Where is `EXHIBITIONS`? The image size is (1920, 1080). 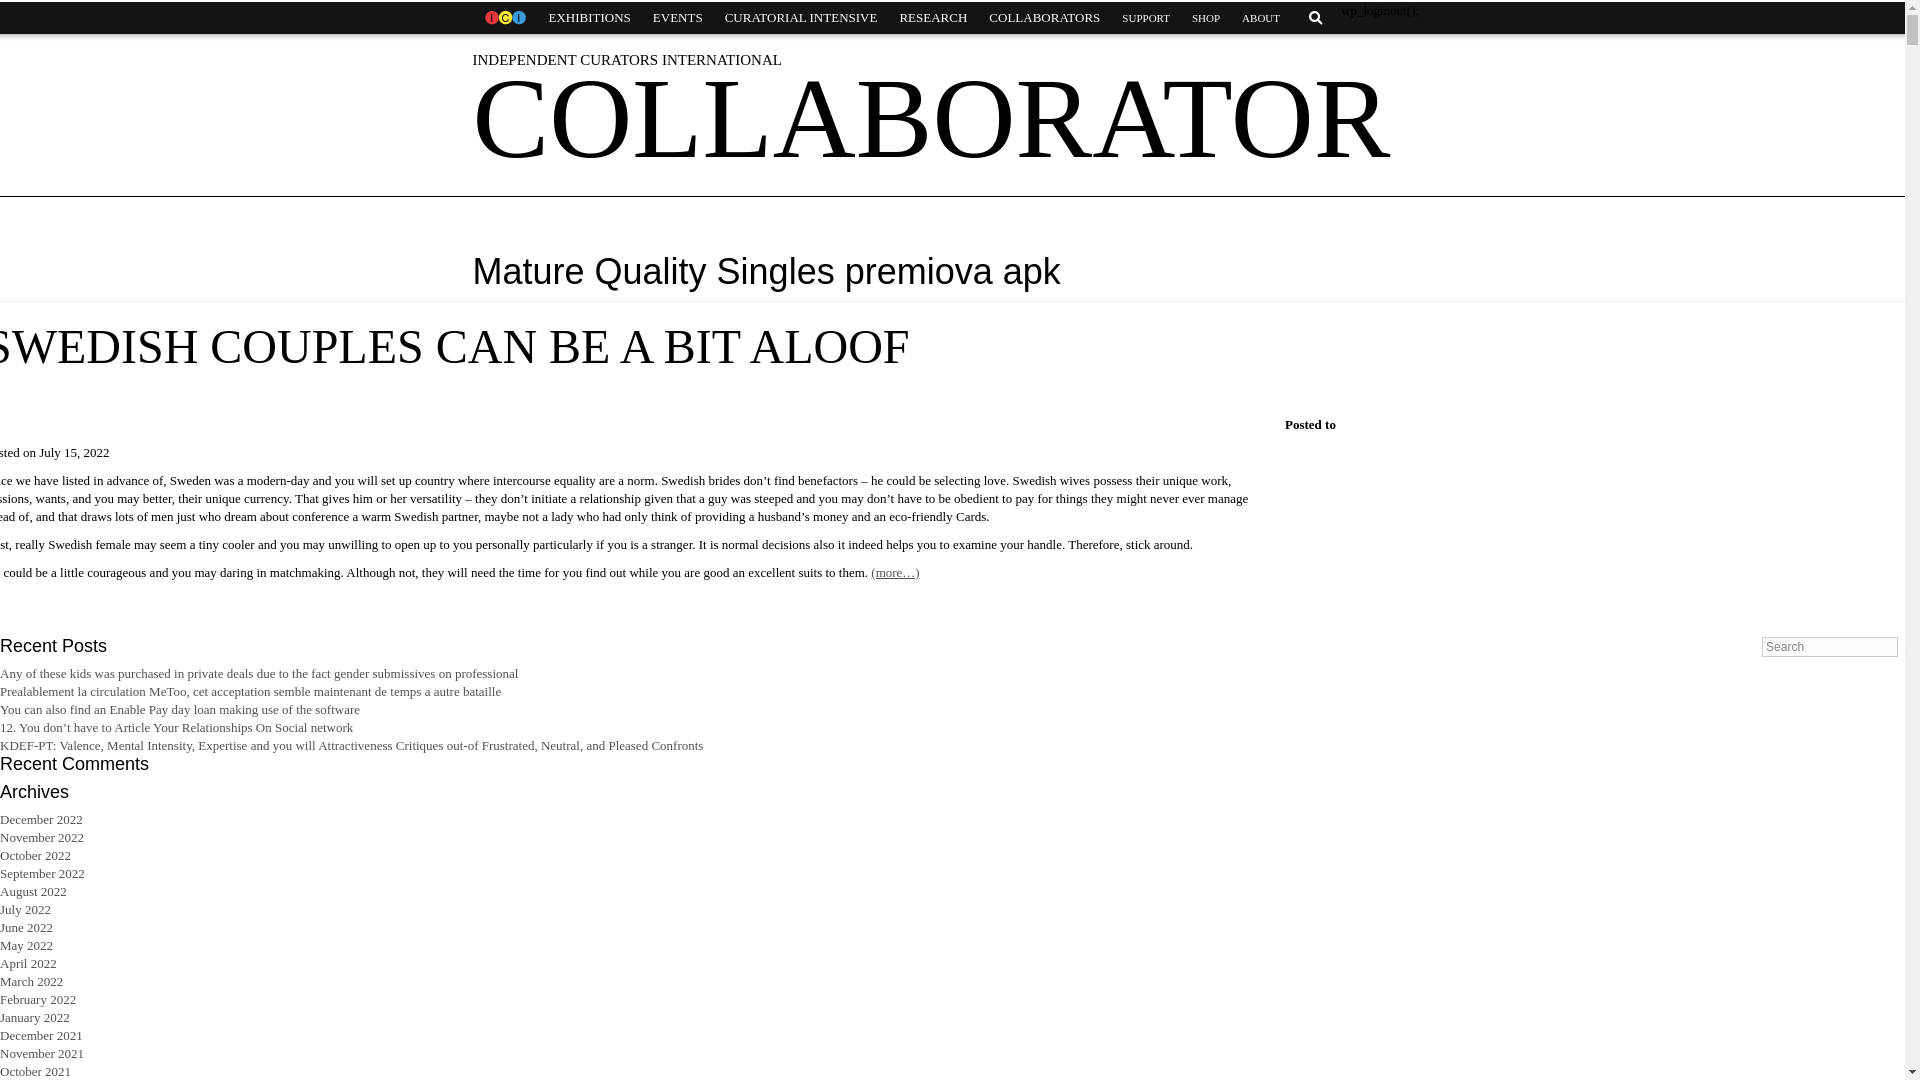 EXHIBITIONS is located at coordinates (589, 18).